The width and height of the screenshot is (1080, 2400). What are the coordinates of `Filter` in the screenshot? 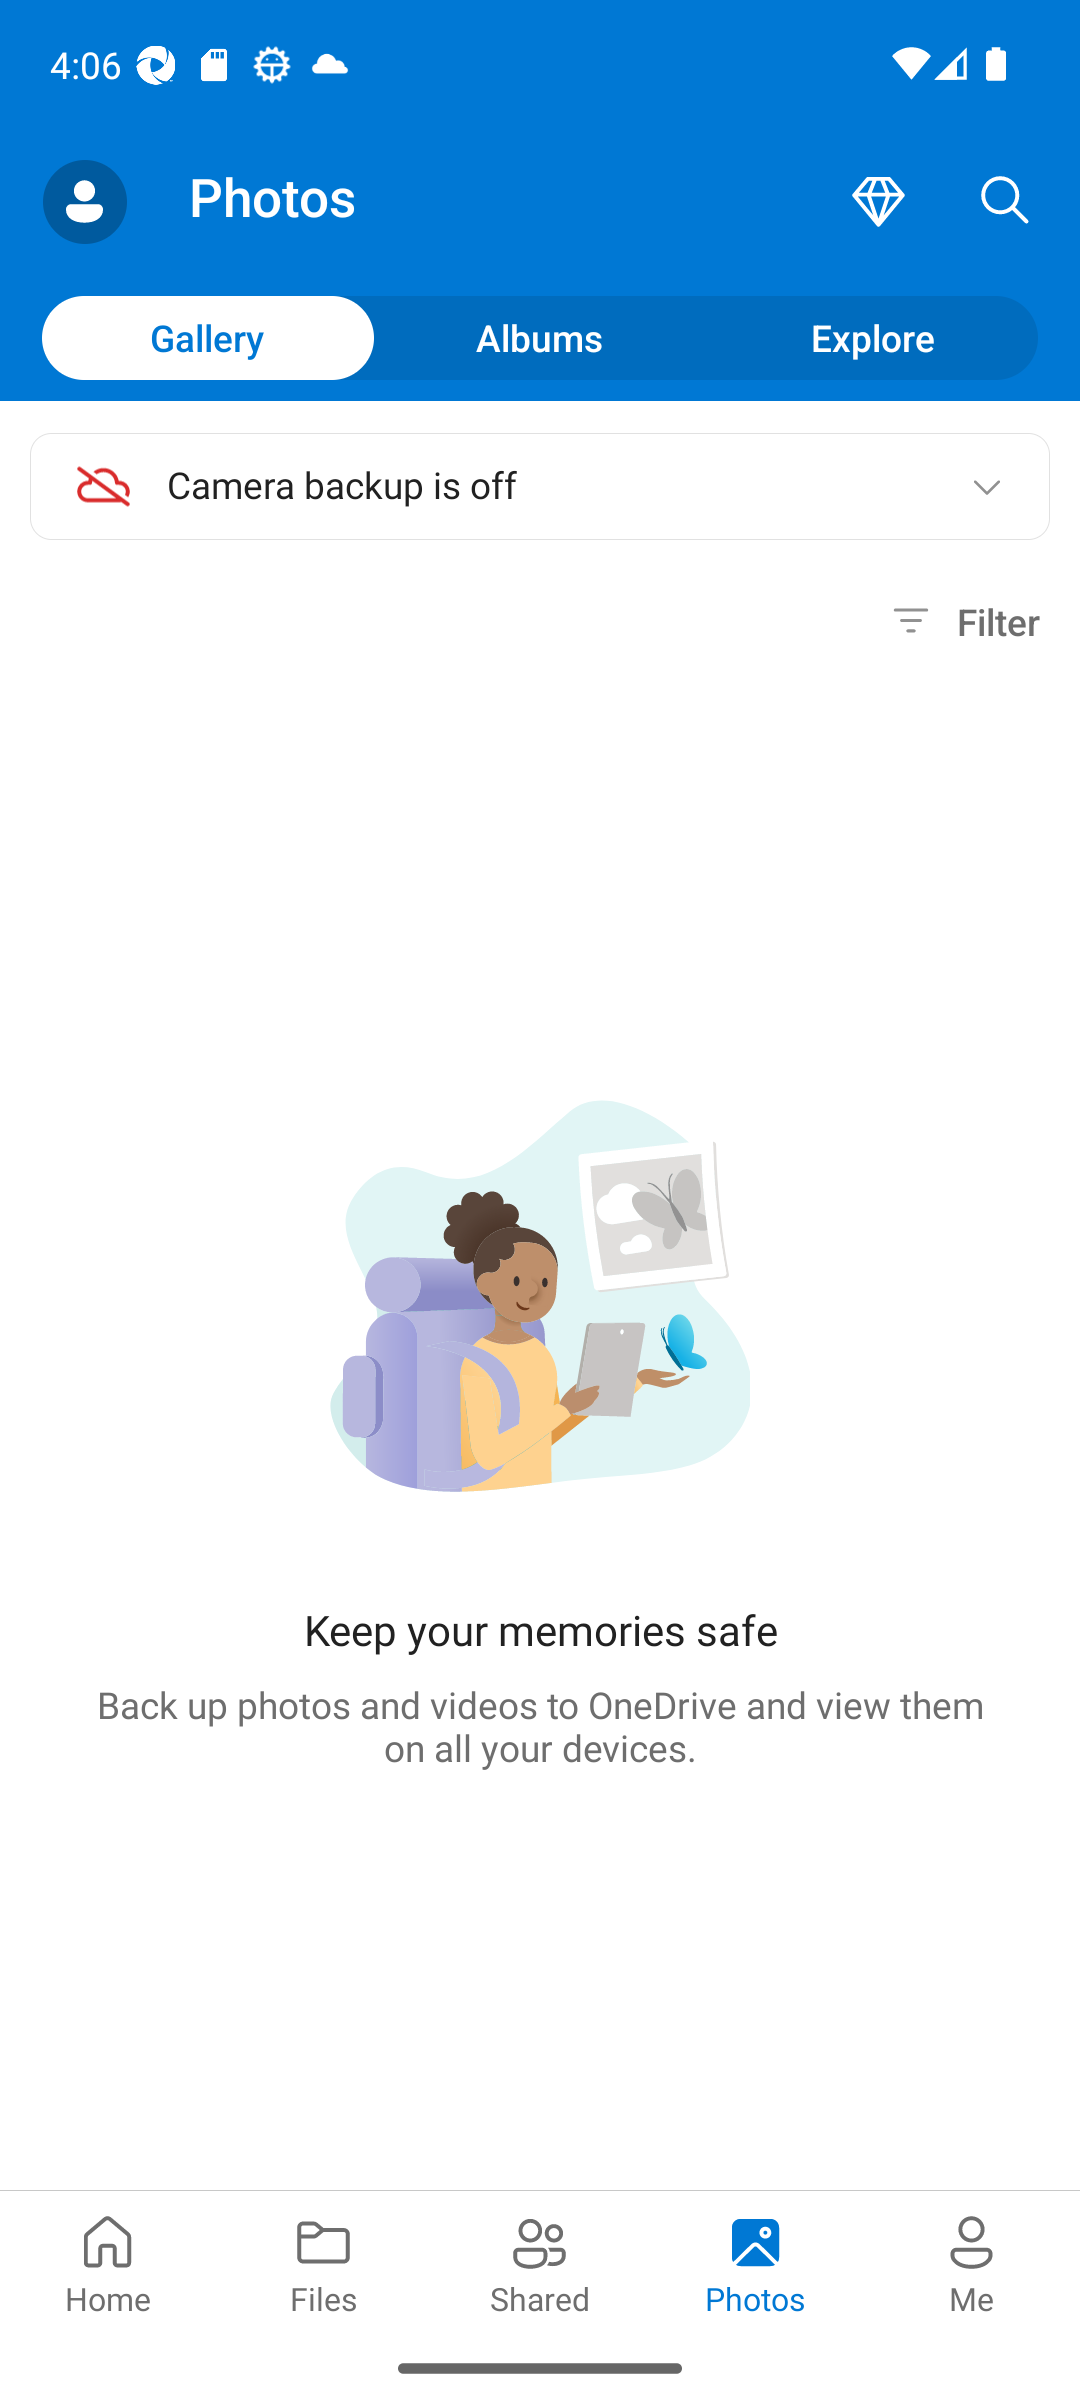 It's located at (962, 622).